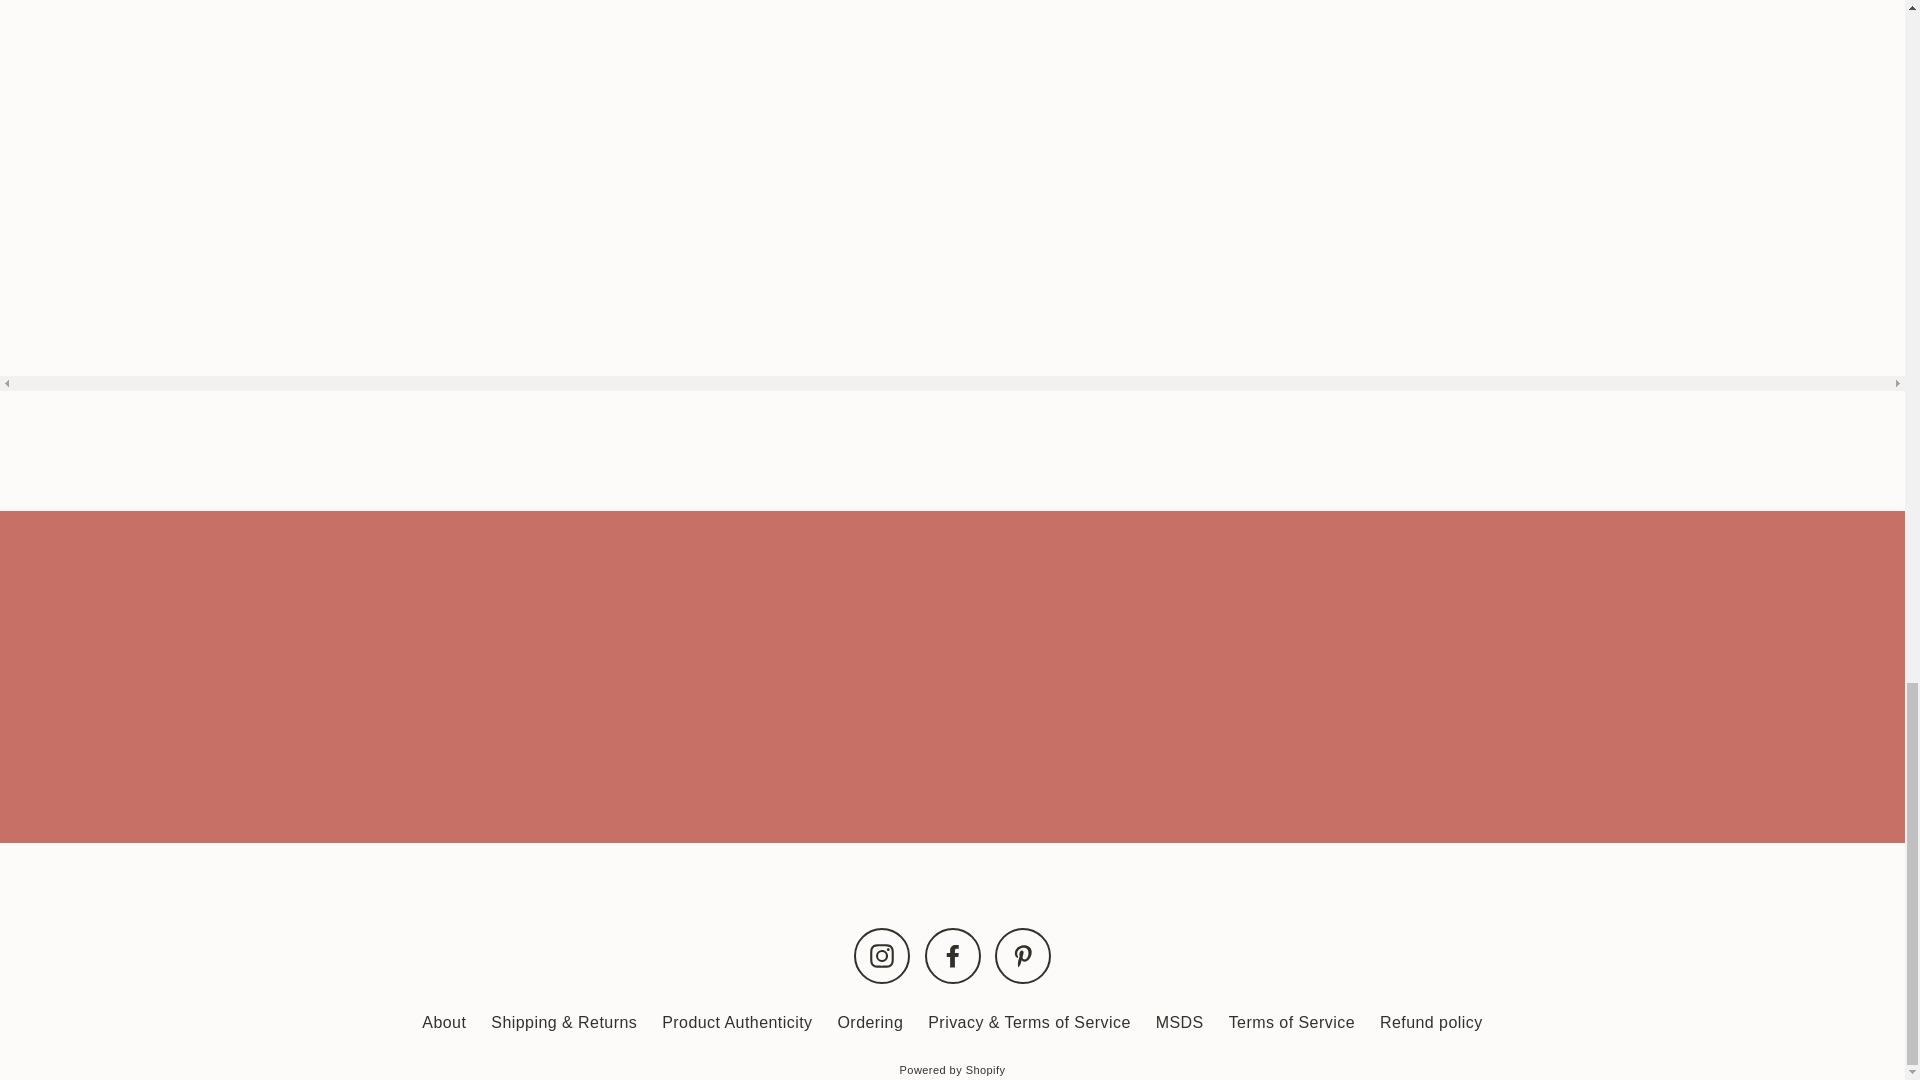 This screenshot has height=1080, width=1920. I want to click on Online Salon Supply on Facebook, so click(951, 955).